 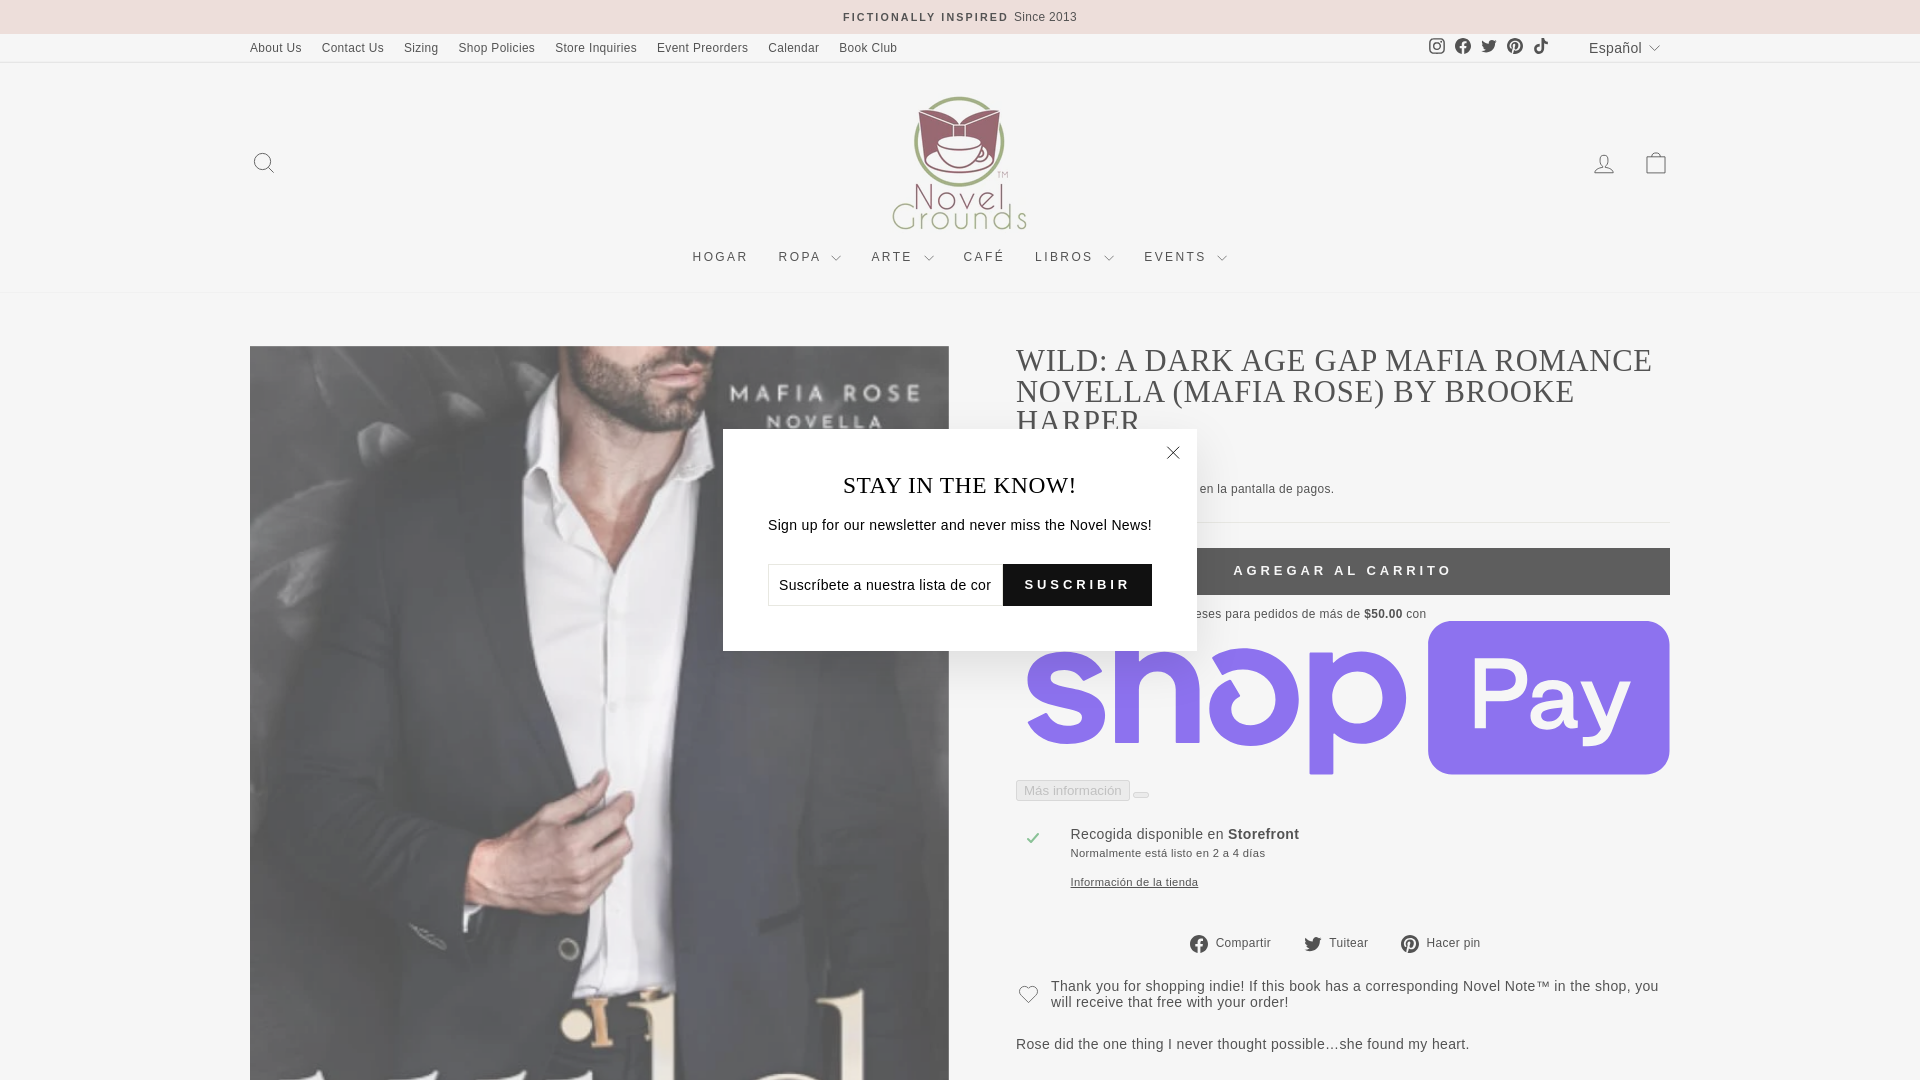 I want to click on Novel Grounds en Twitter, so click(x=1488, y=47).